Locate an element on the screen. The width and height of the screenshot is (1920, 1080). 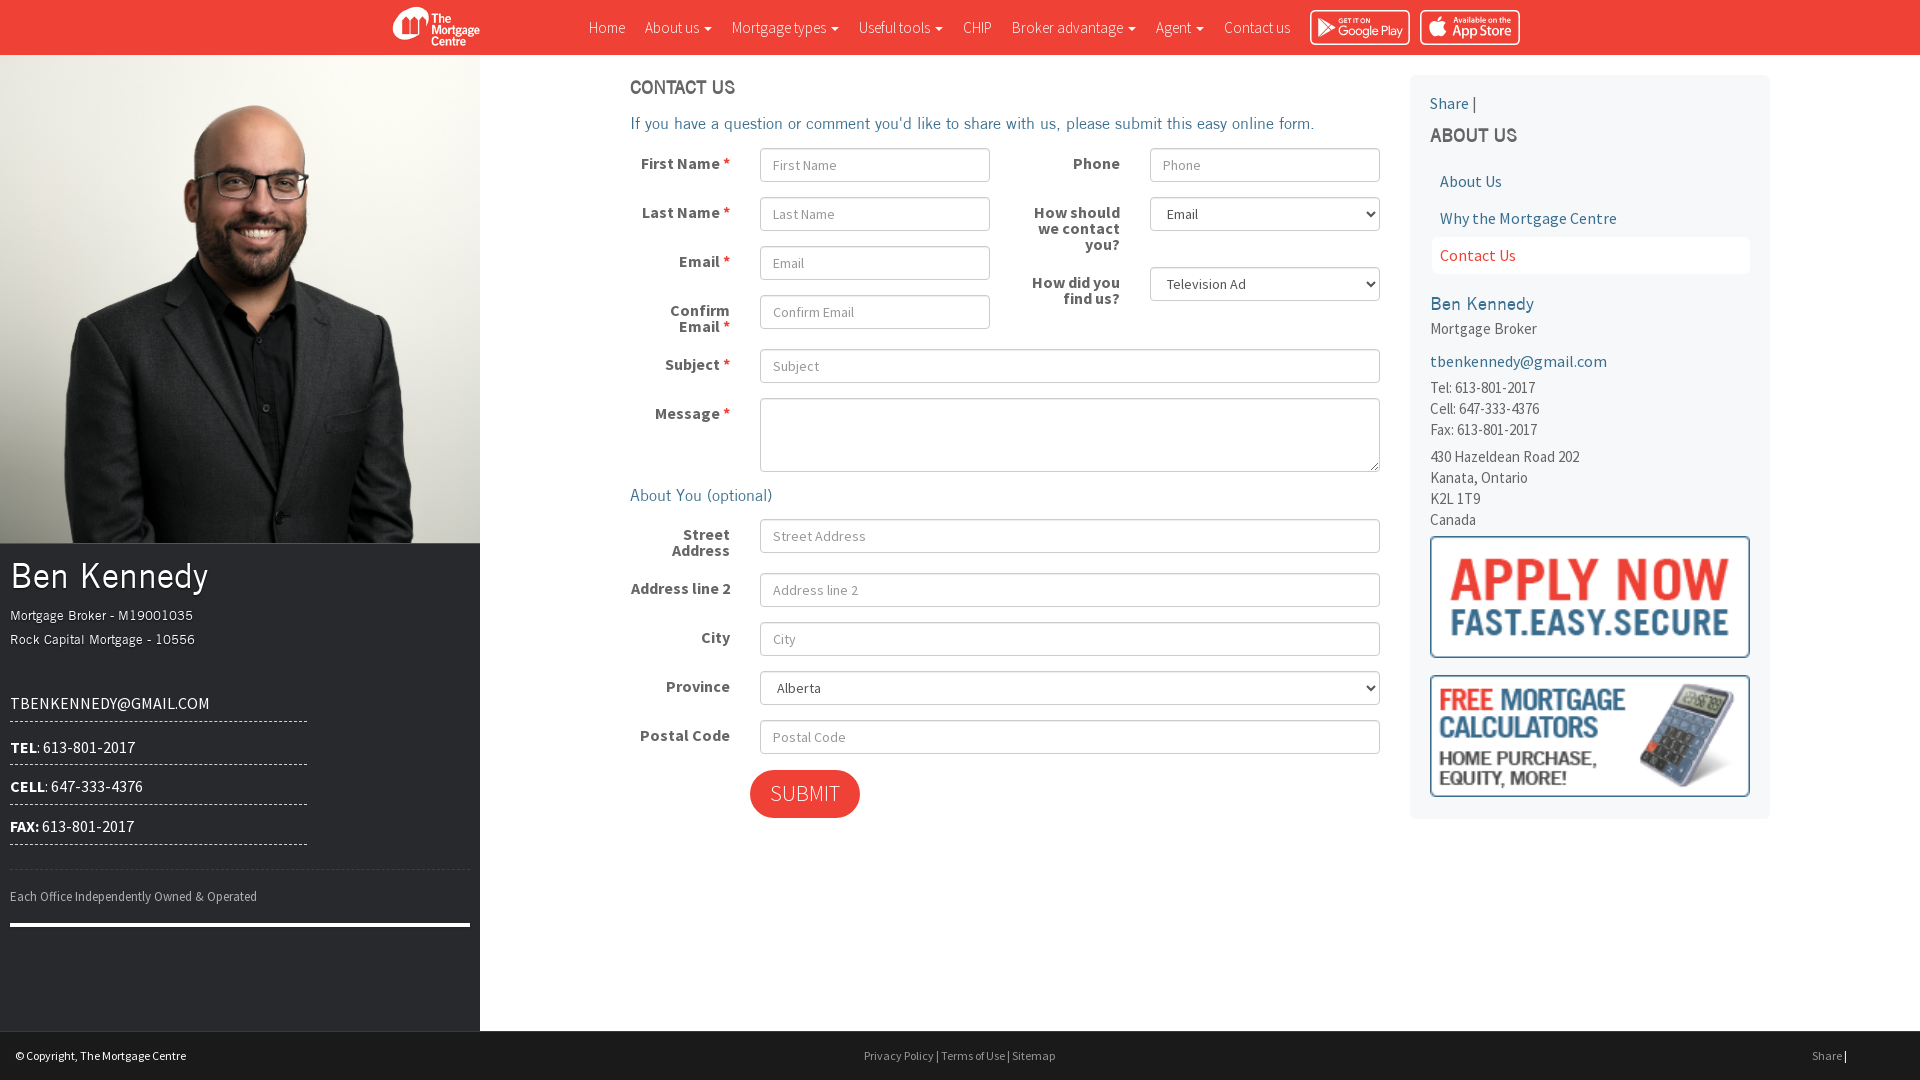
Terms of Use is located at coordinates (973, 1056).